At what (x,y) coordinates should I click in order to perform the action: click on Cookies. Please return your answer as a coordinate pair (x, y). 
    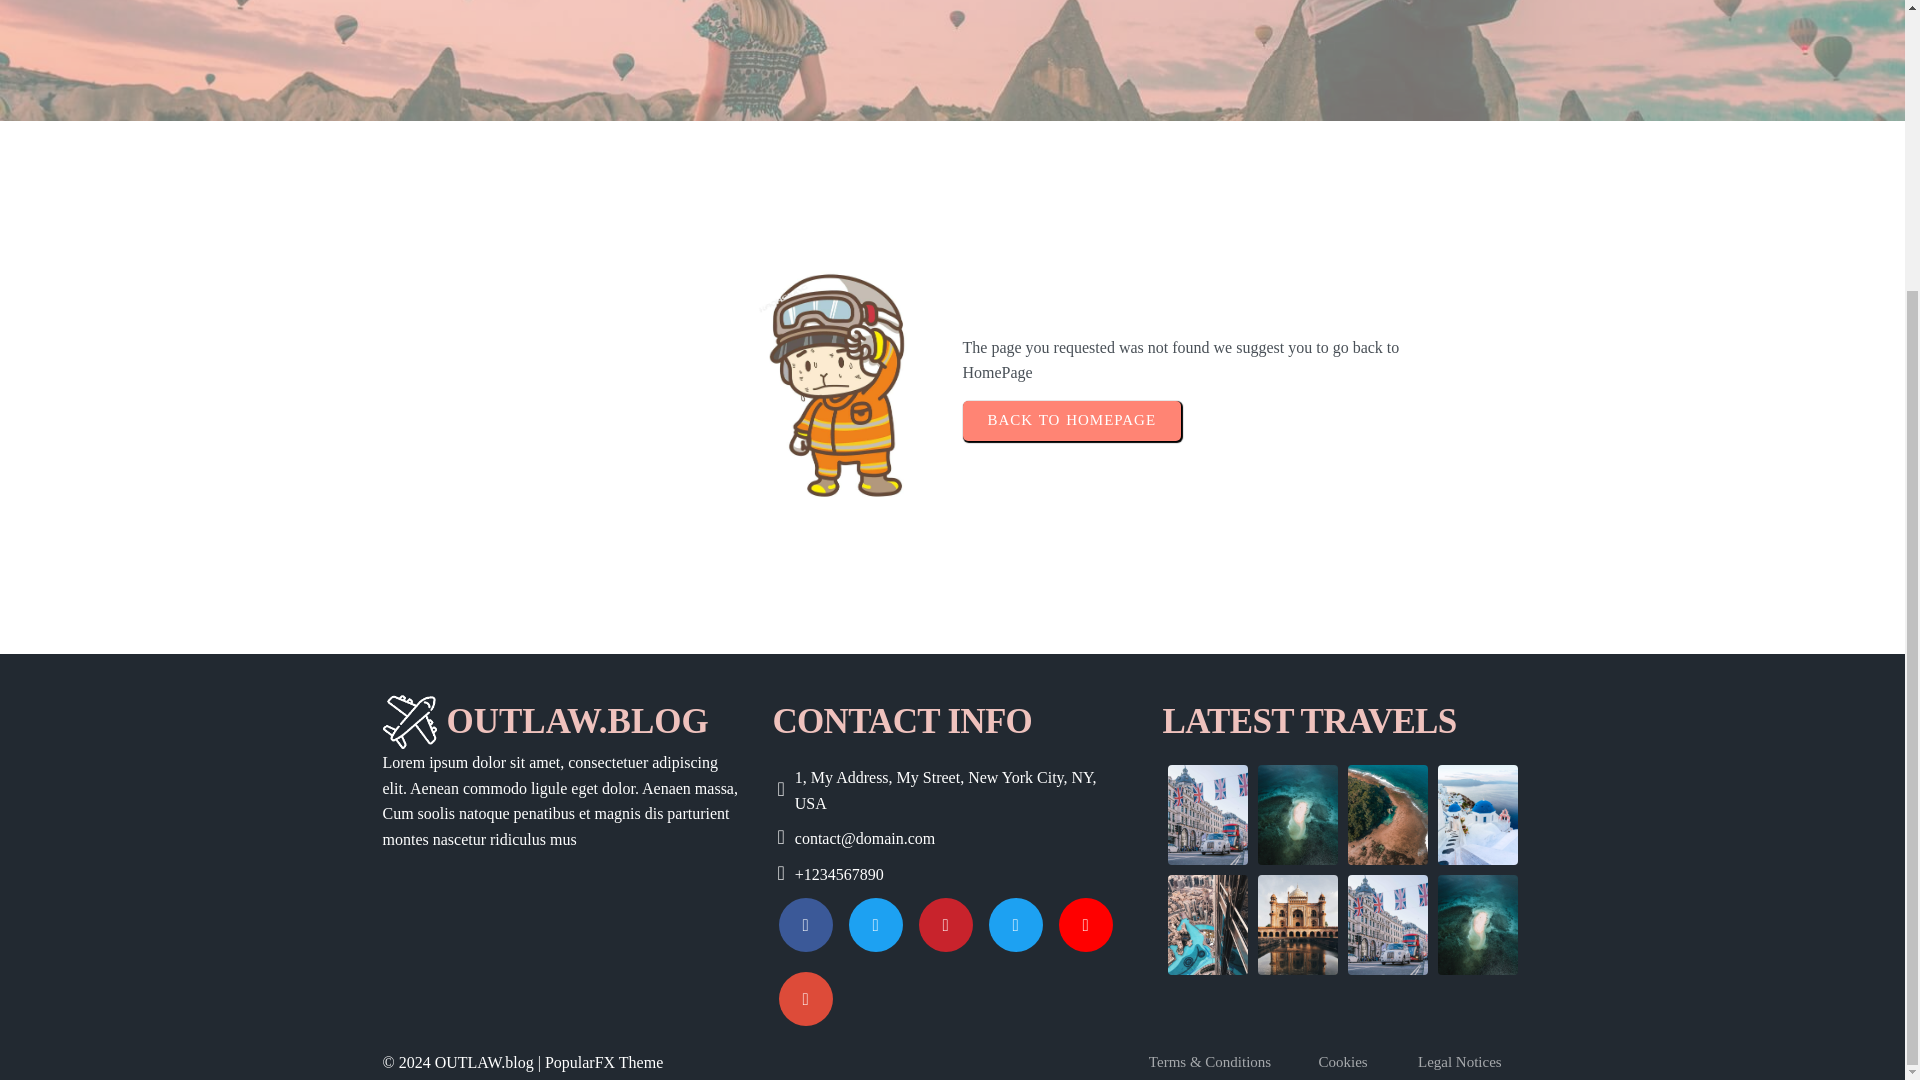
    Looking at the image, I should click on (1354, 1062).